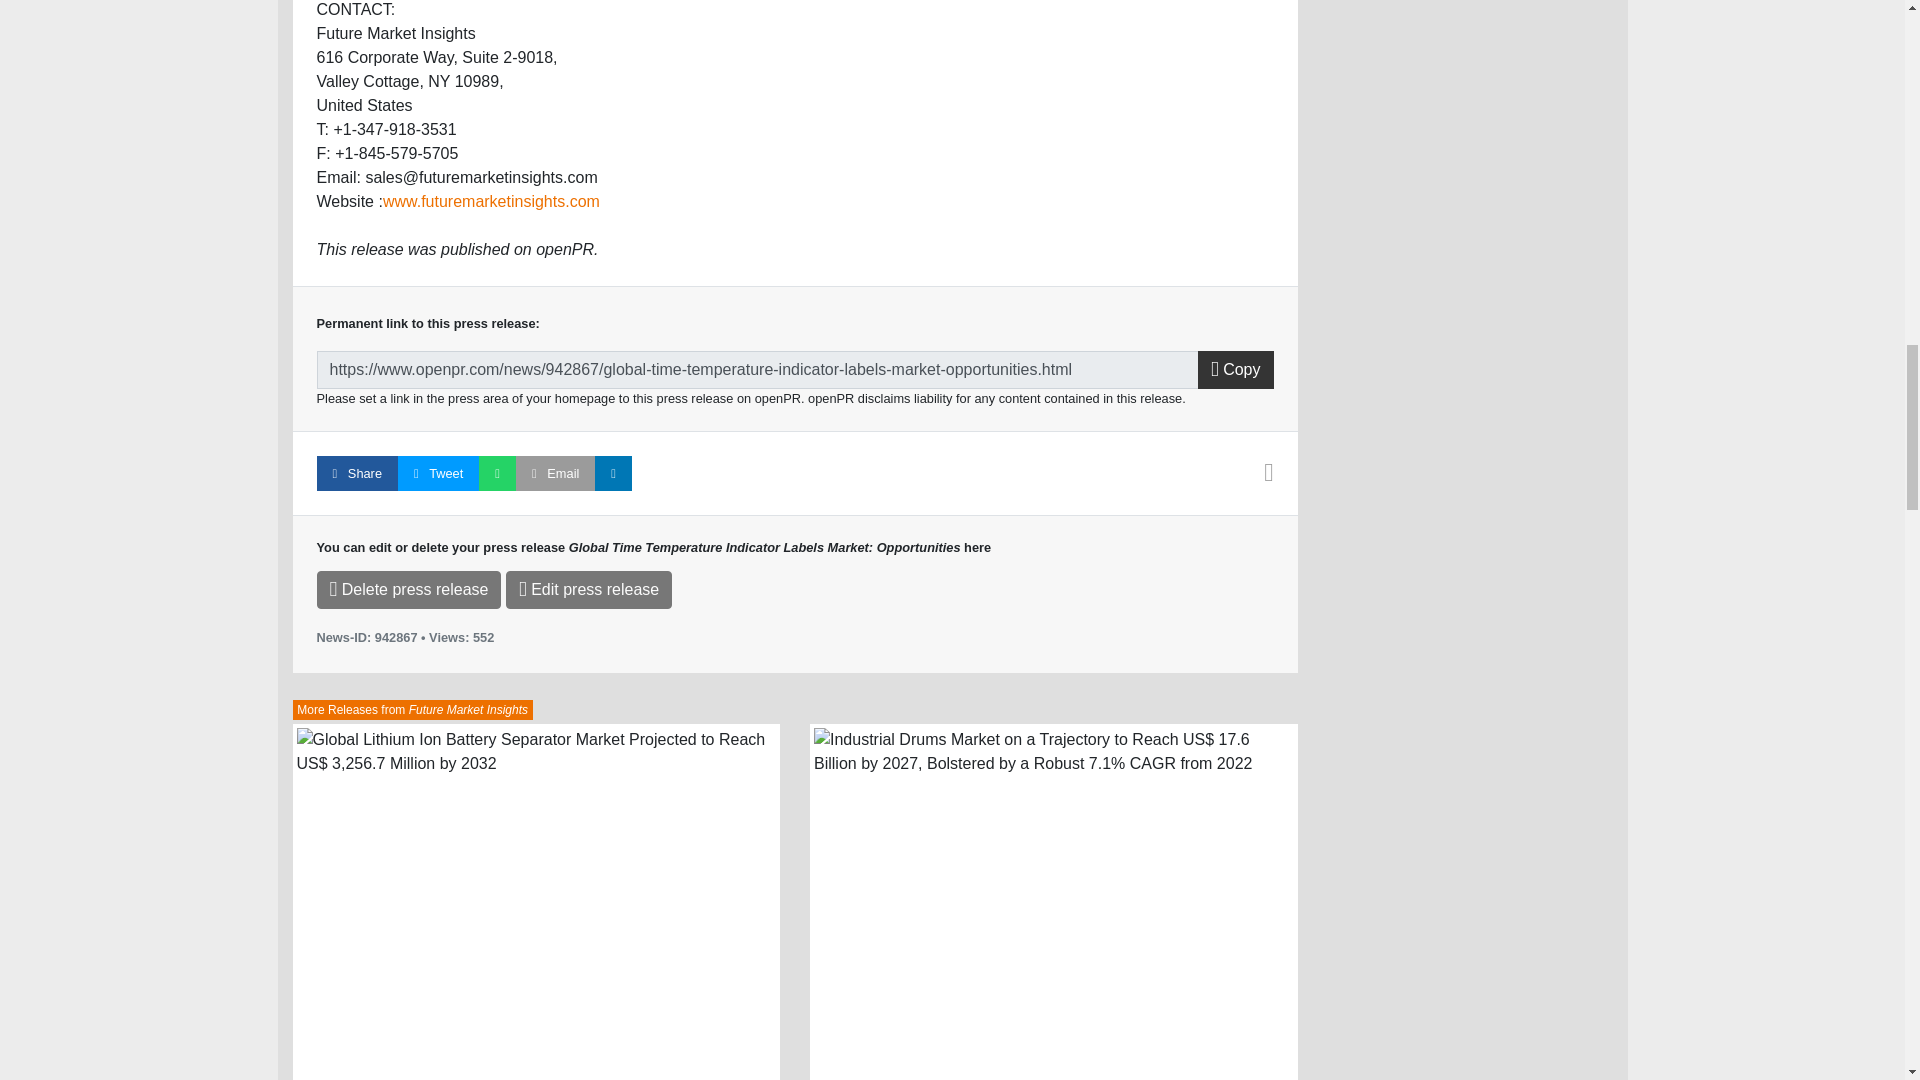 This screenshot has width=1920, height=1080. I want to click on Email, so click(556, 473).